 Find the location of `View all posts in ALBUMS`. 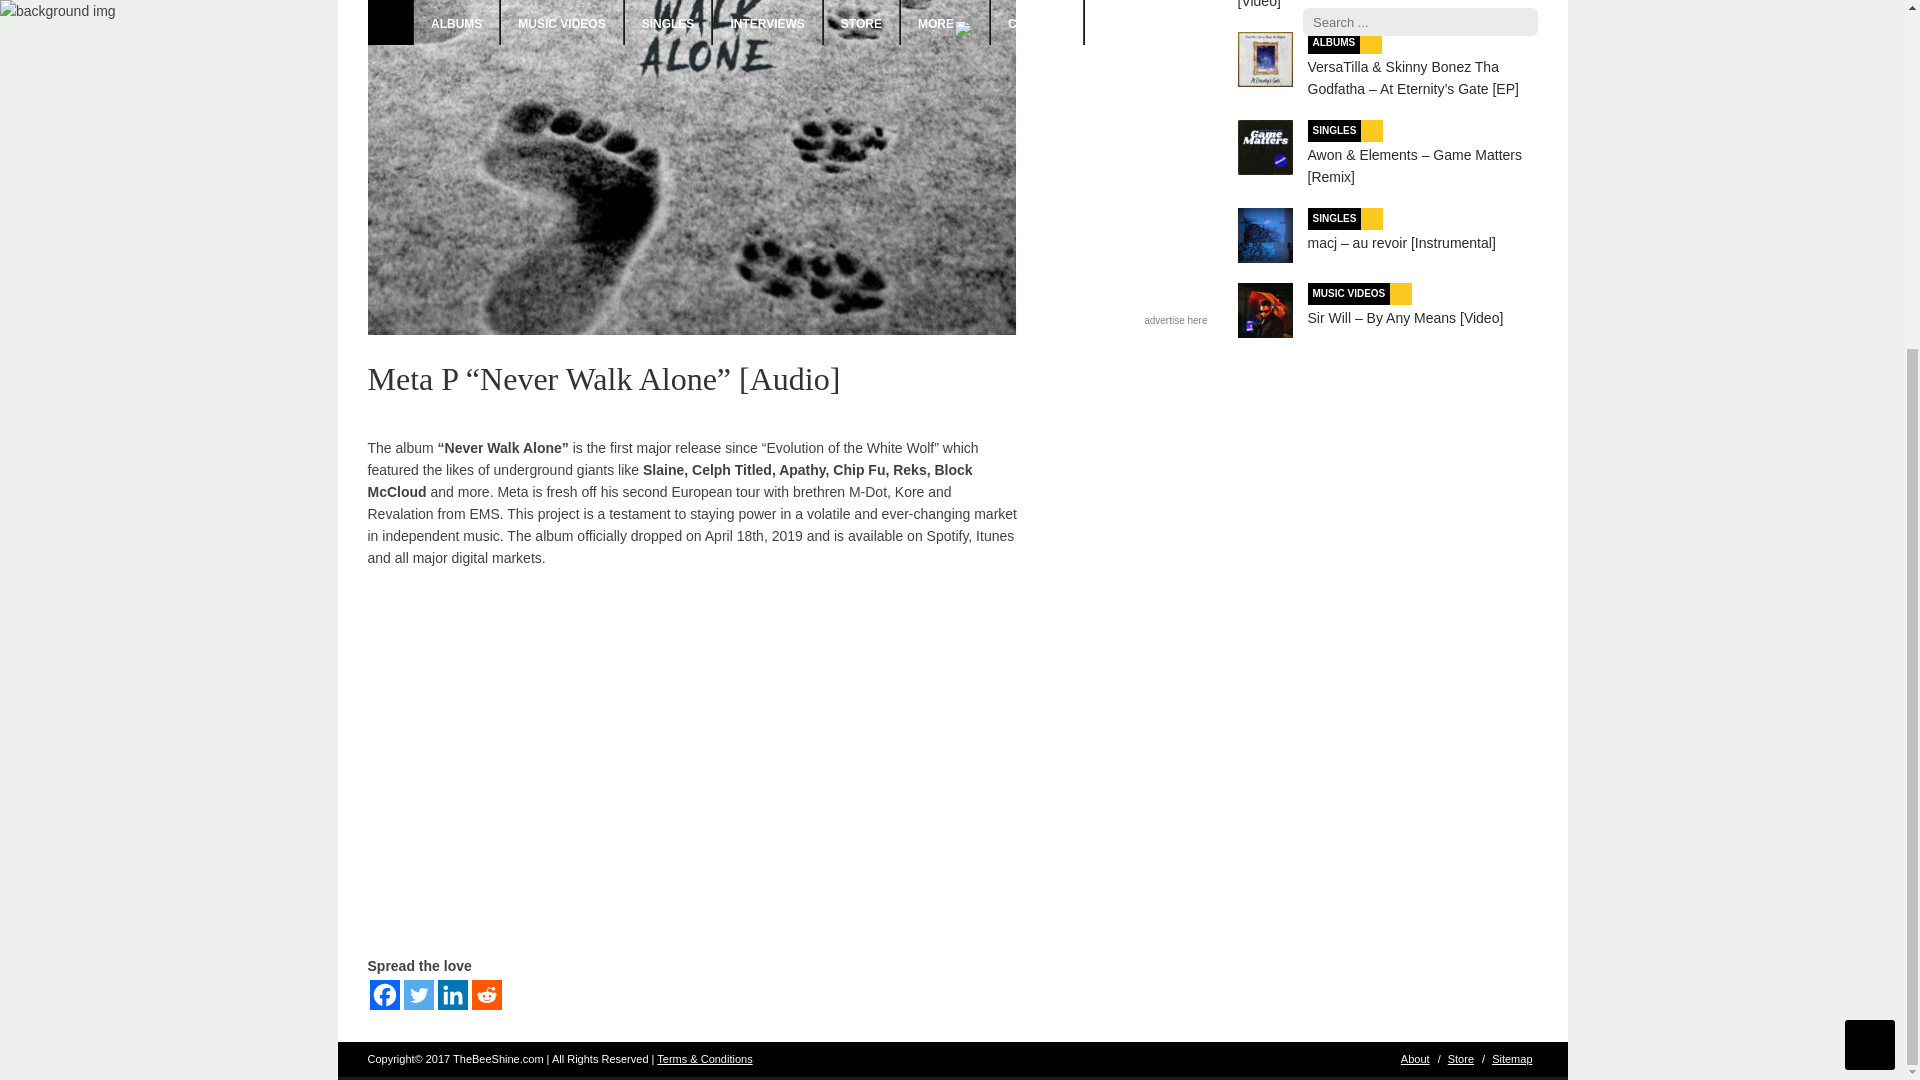

View all posts in ALBUMS is located at coordinates (1334, 43).